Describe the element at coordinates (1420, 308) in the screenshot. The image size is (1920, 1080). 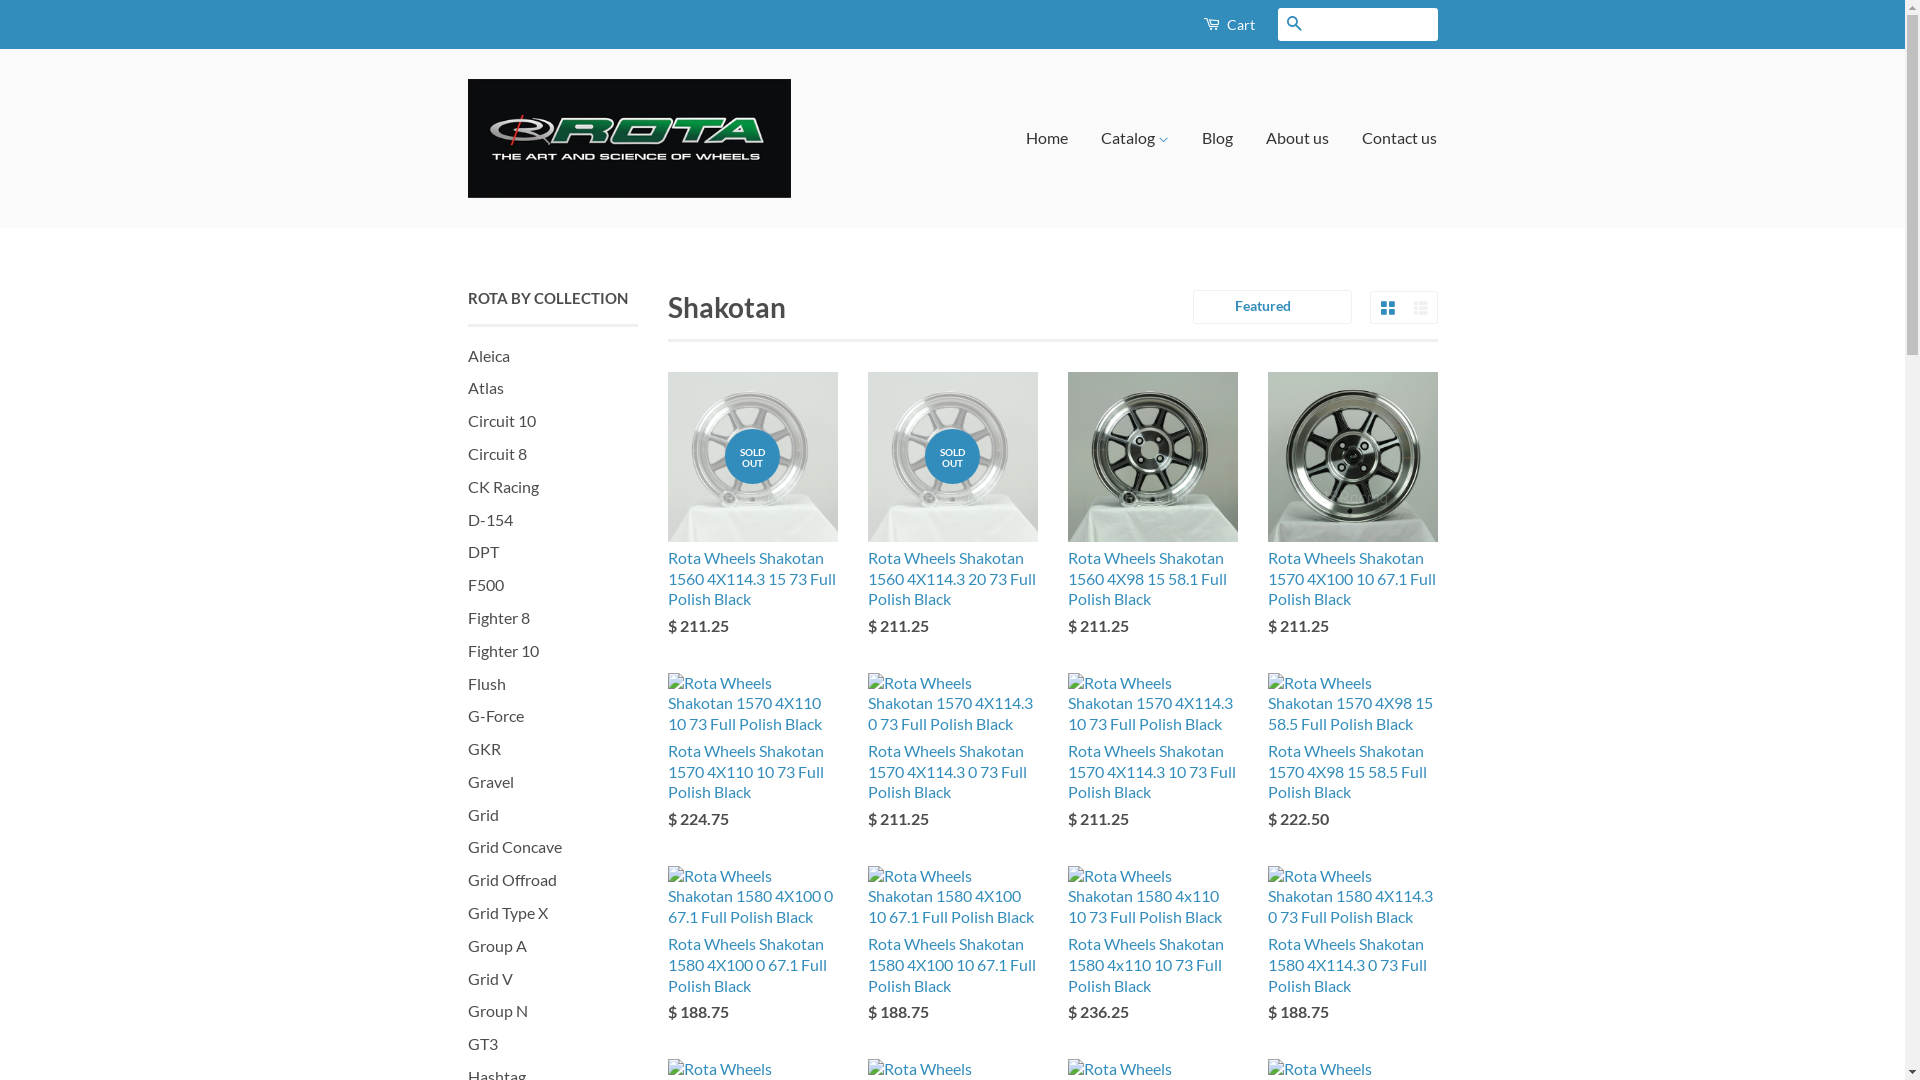
I see `List View` at that location.